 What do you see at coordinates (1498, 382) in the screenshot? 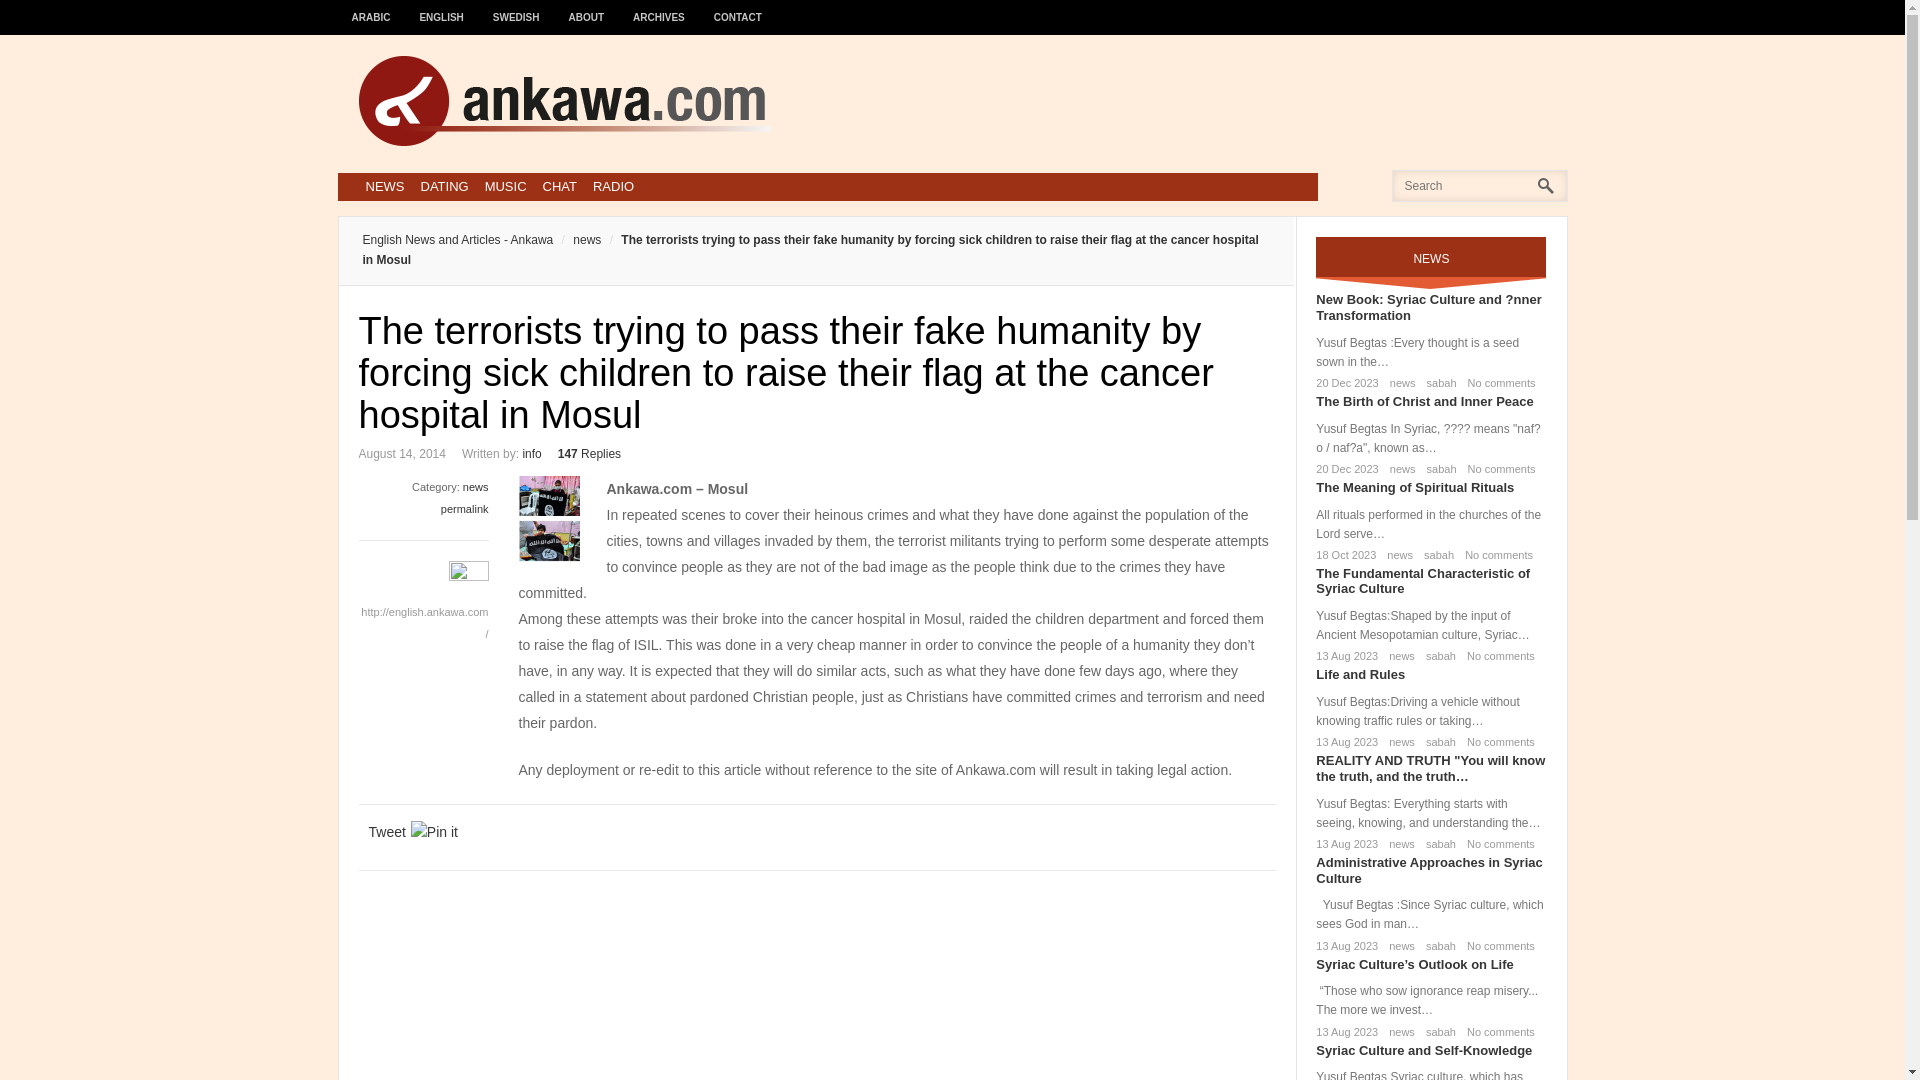
I see `No comments` at bounding box center [1498, 382].